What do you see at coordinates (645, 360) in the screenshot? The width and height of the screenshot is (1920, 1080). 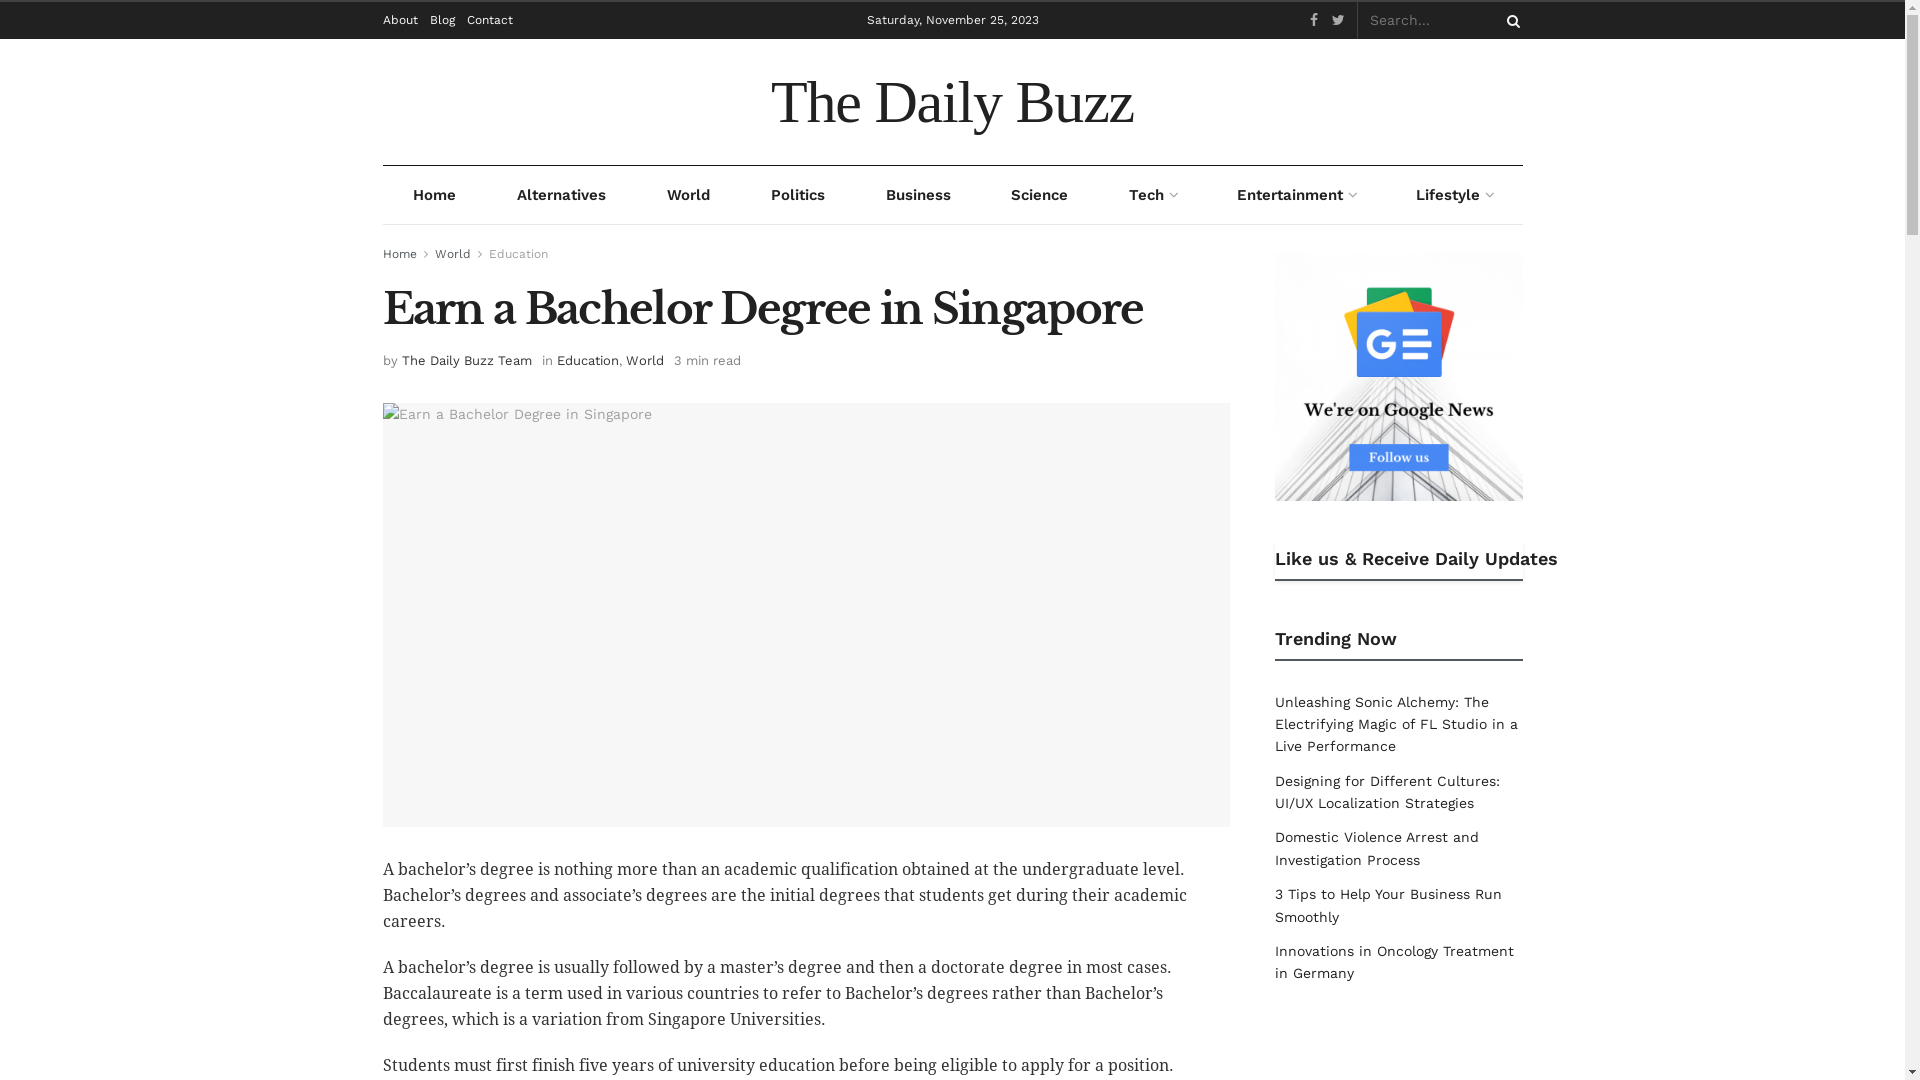 I see `World` at bounding box center [645, 360].